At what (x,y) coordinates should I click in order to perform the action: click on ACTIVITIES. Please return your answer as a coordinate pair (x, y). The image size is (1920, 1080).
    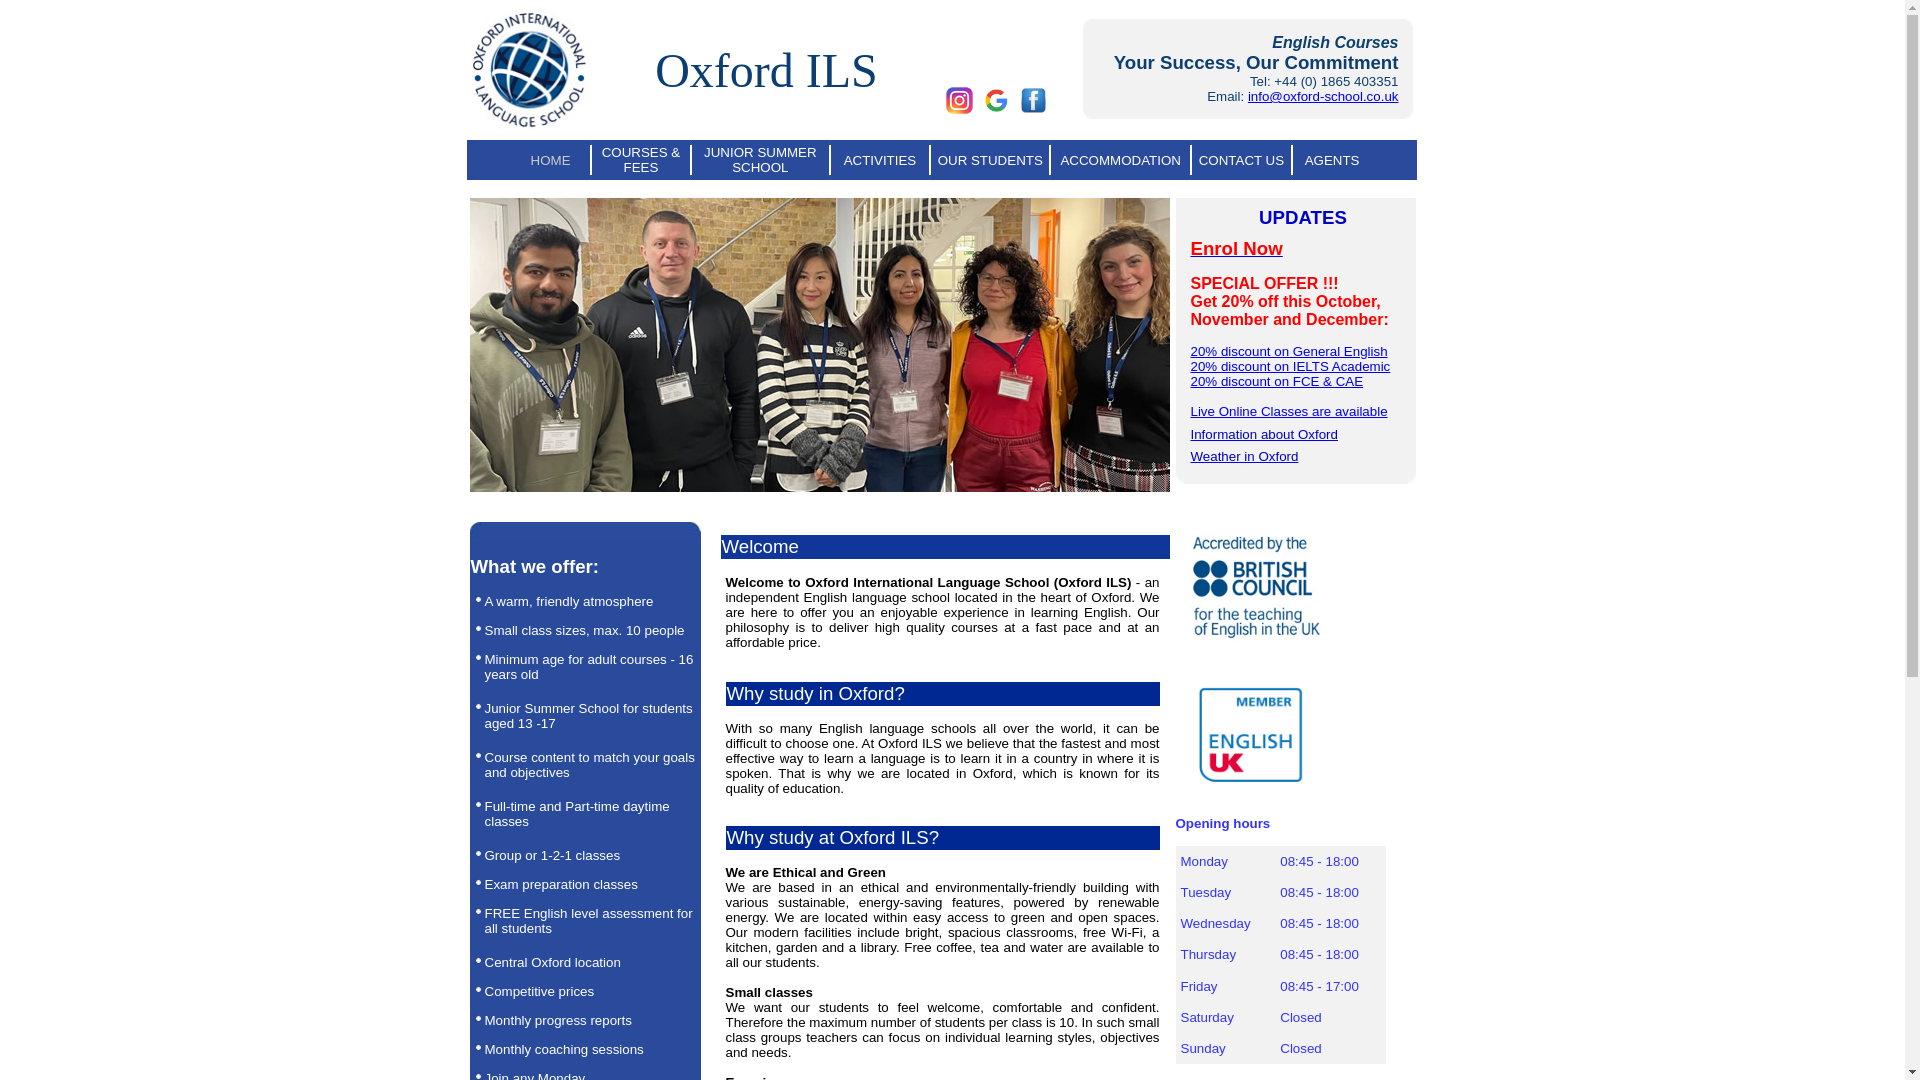
    Looking at the image, I should click on (880, 160).